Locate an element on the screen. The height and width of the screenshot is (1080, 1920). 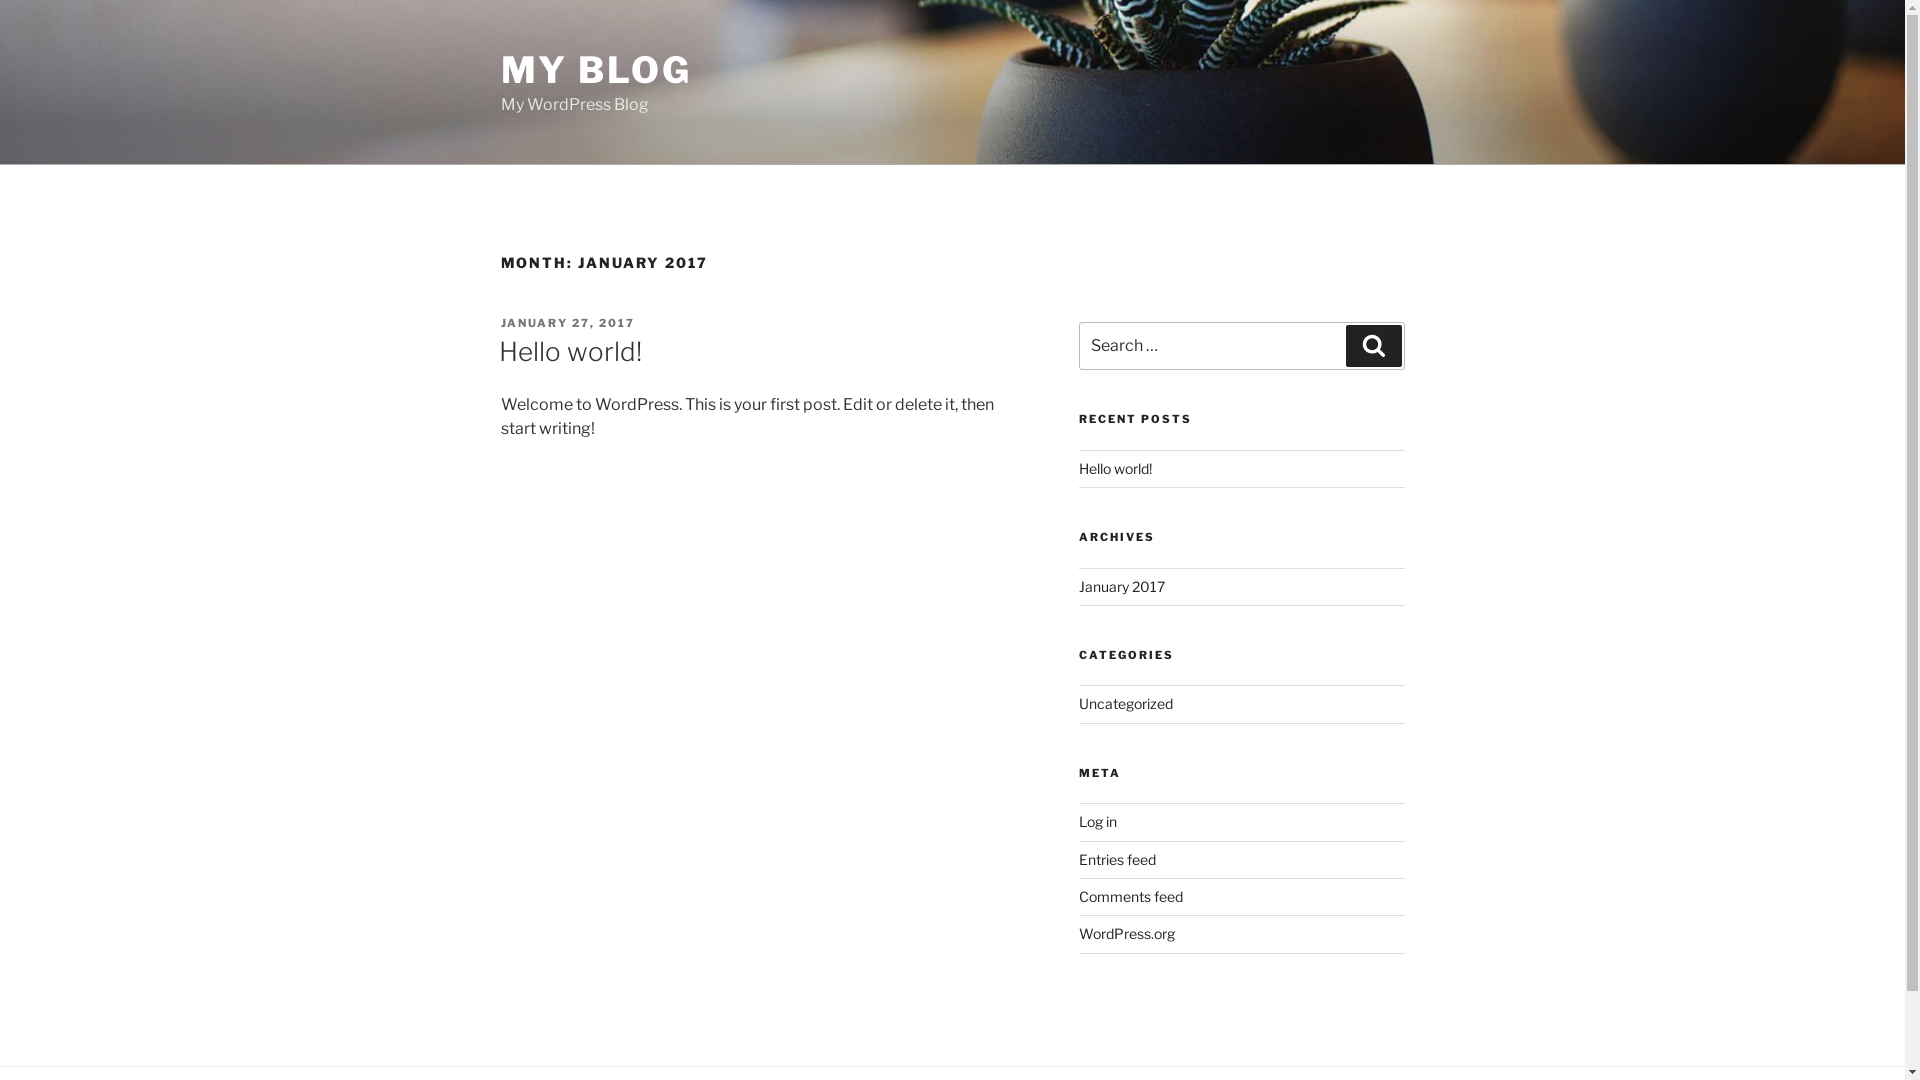
Hello world! is located at coordinates (570, 352).